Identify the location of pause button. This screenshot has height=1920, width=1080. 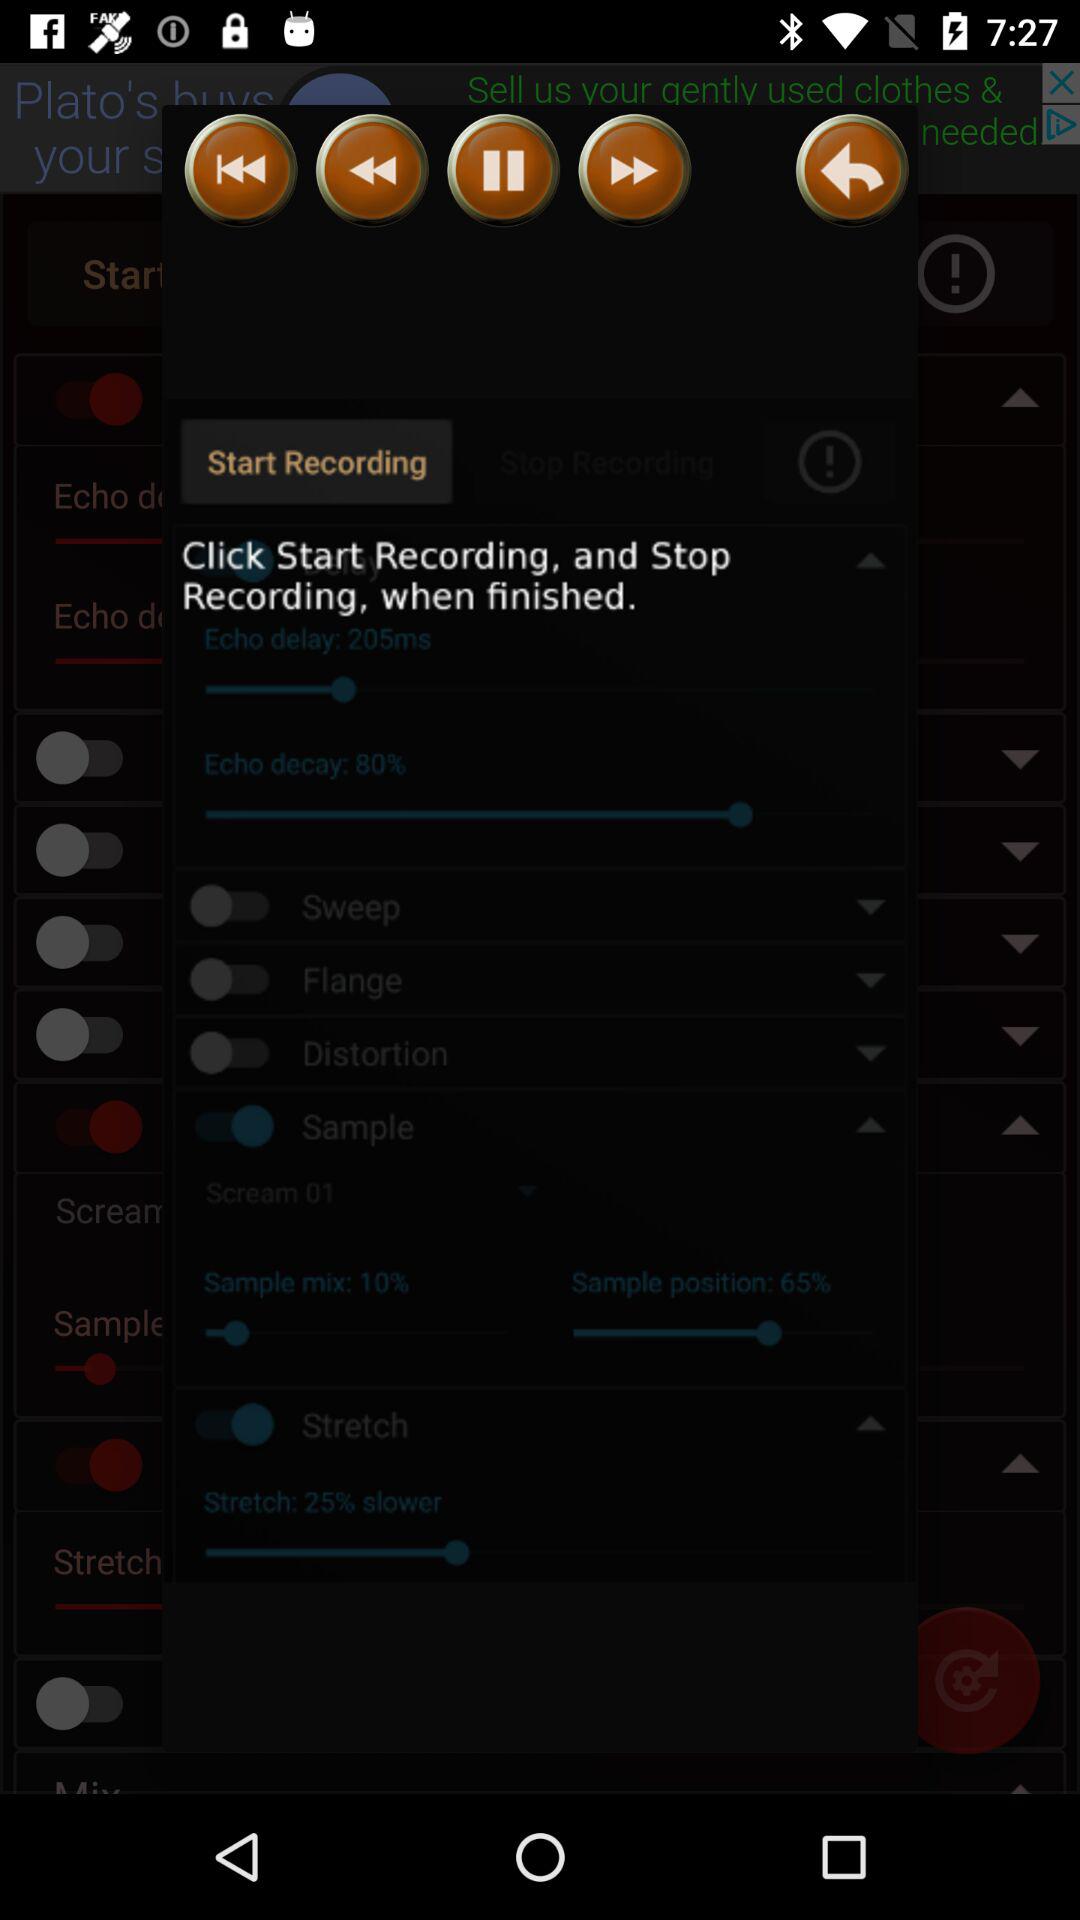
(504, 170).